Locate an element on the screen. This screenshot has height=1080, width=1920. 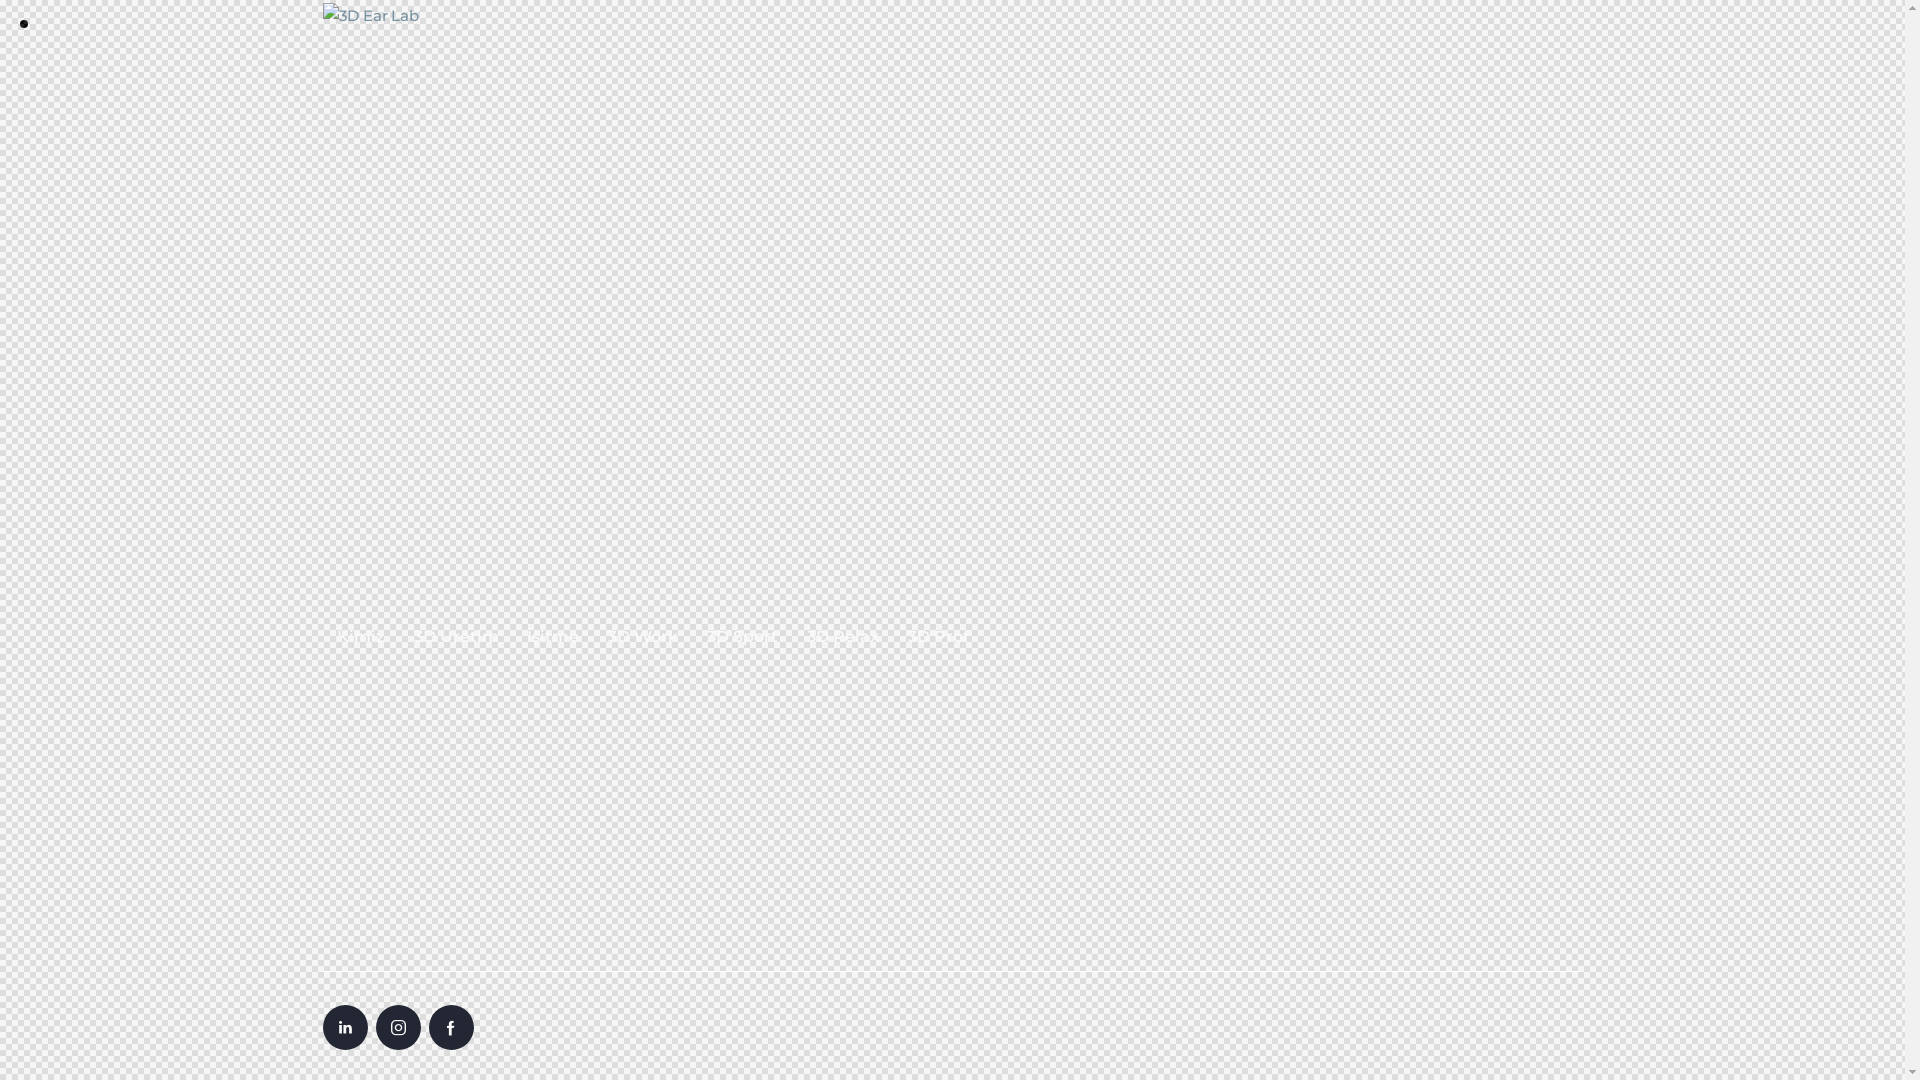
3D Sport is located at coordinates (743, 636).